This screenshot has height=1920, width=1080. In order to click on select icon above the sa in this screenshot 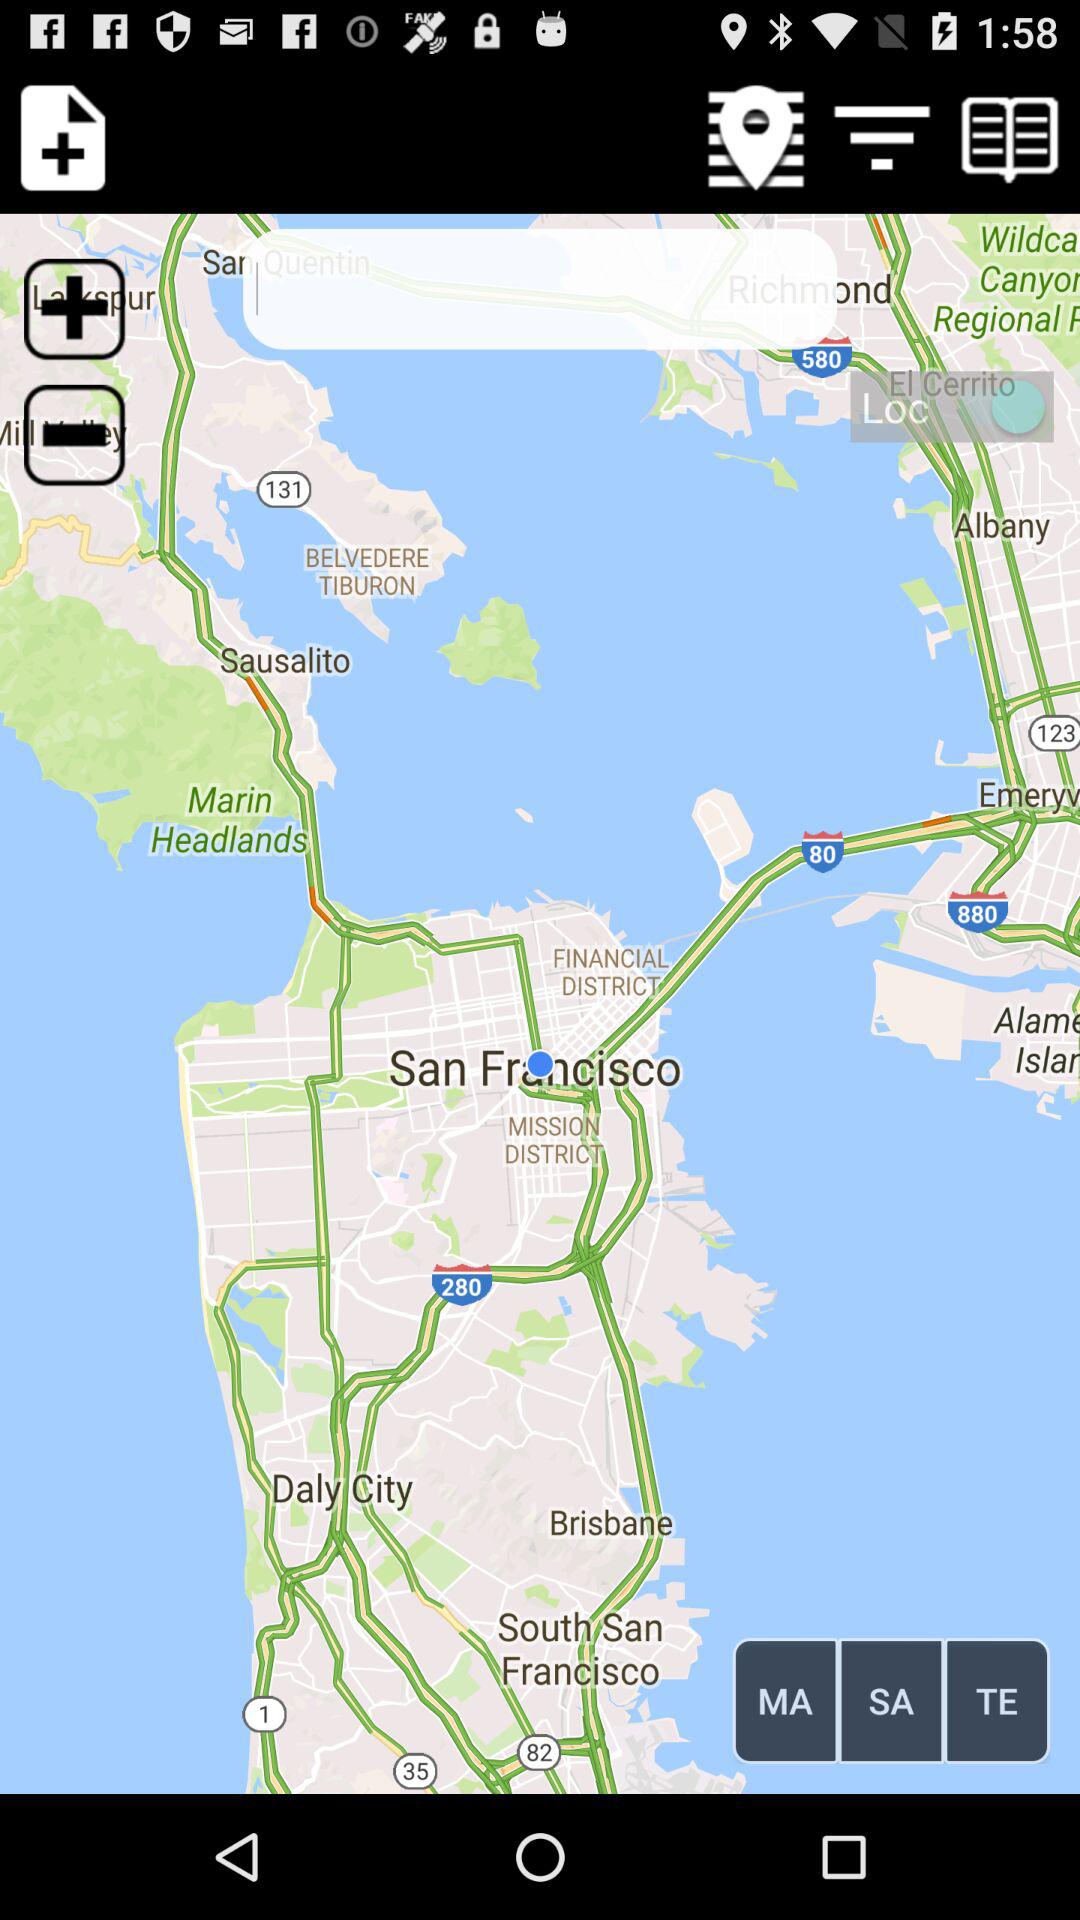, I will do `click(952, 406)`.